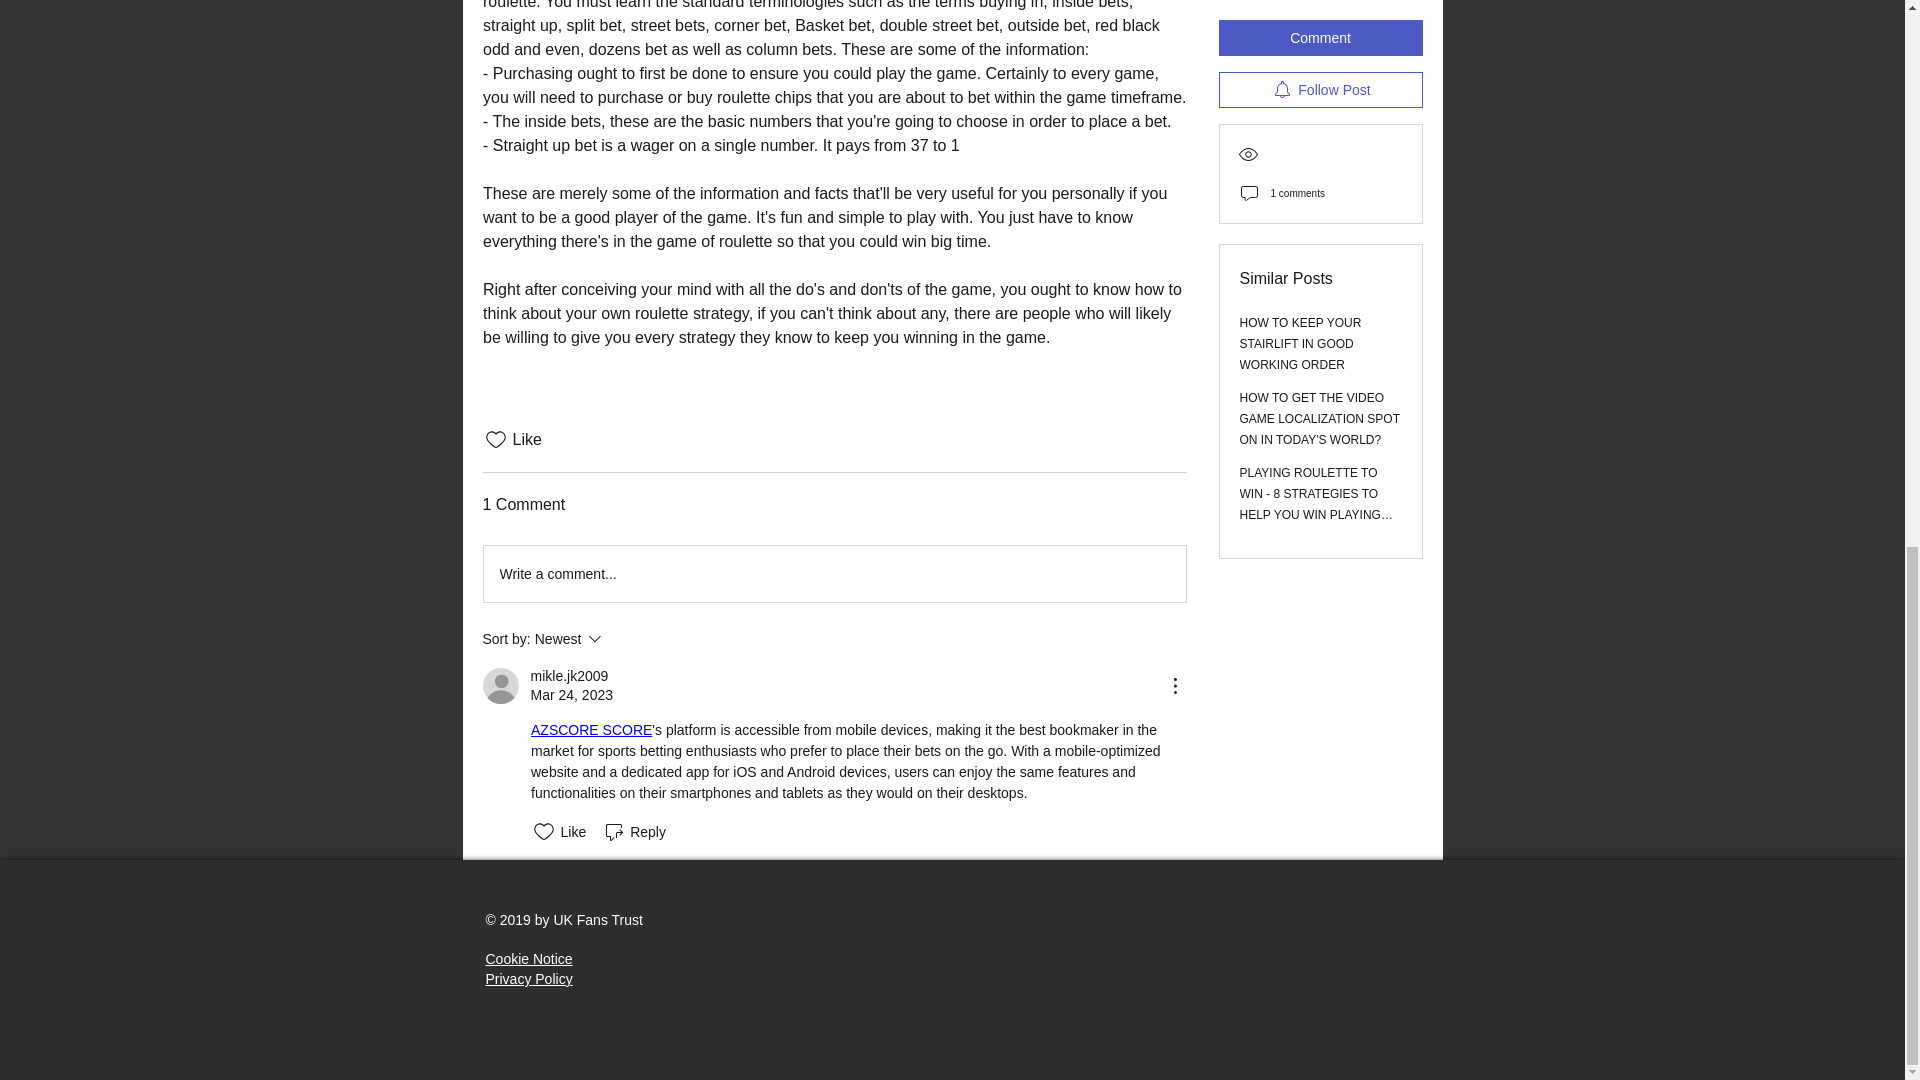  What do you see at coordinates (622, 639) in the screenshot?
I see `AZSCORE SCORE` at bounding box center [622, 639].